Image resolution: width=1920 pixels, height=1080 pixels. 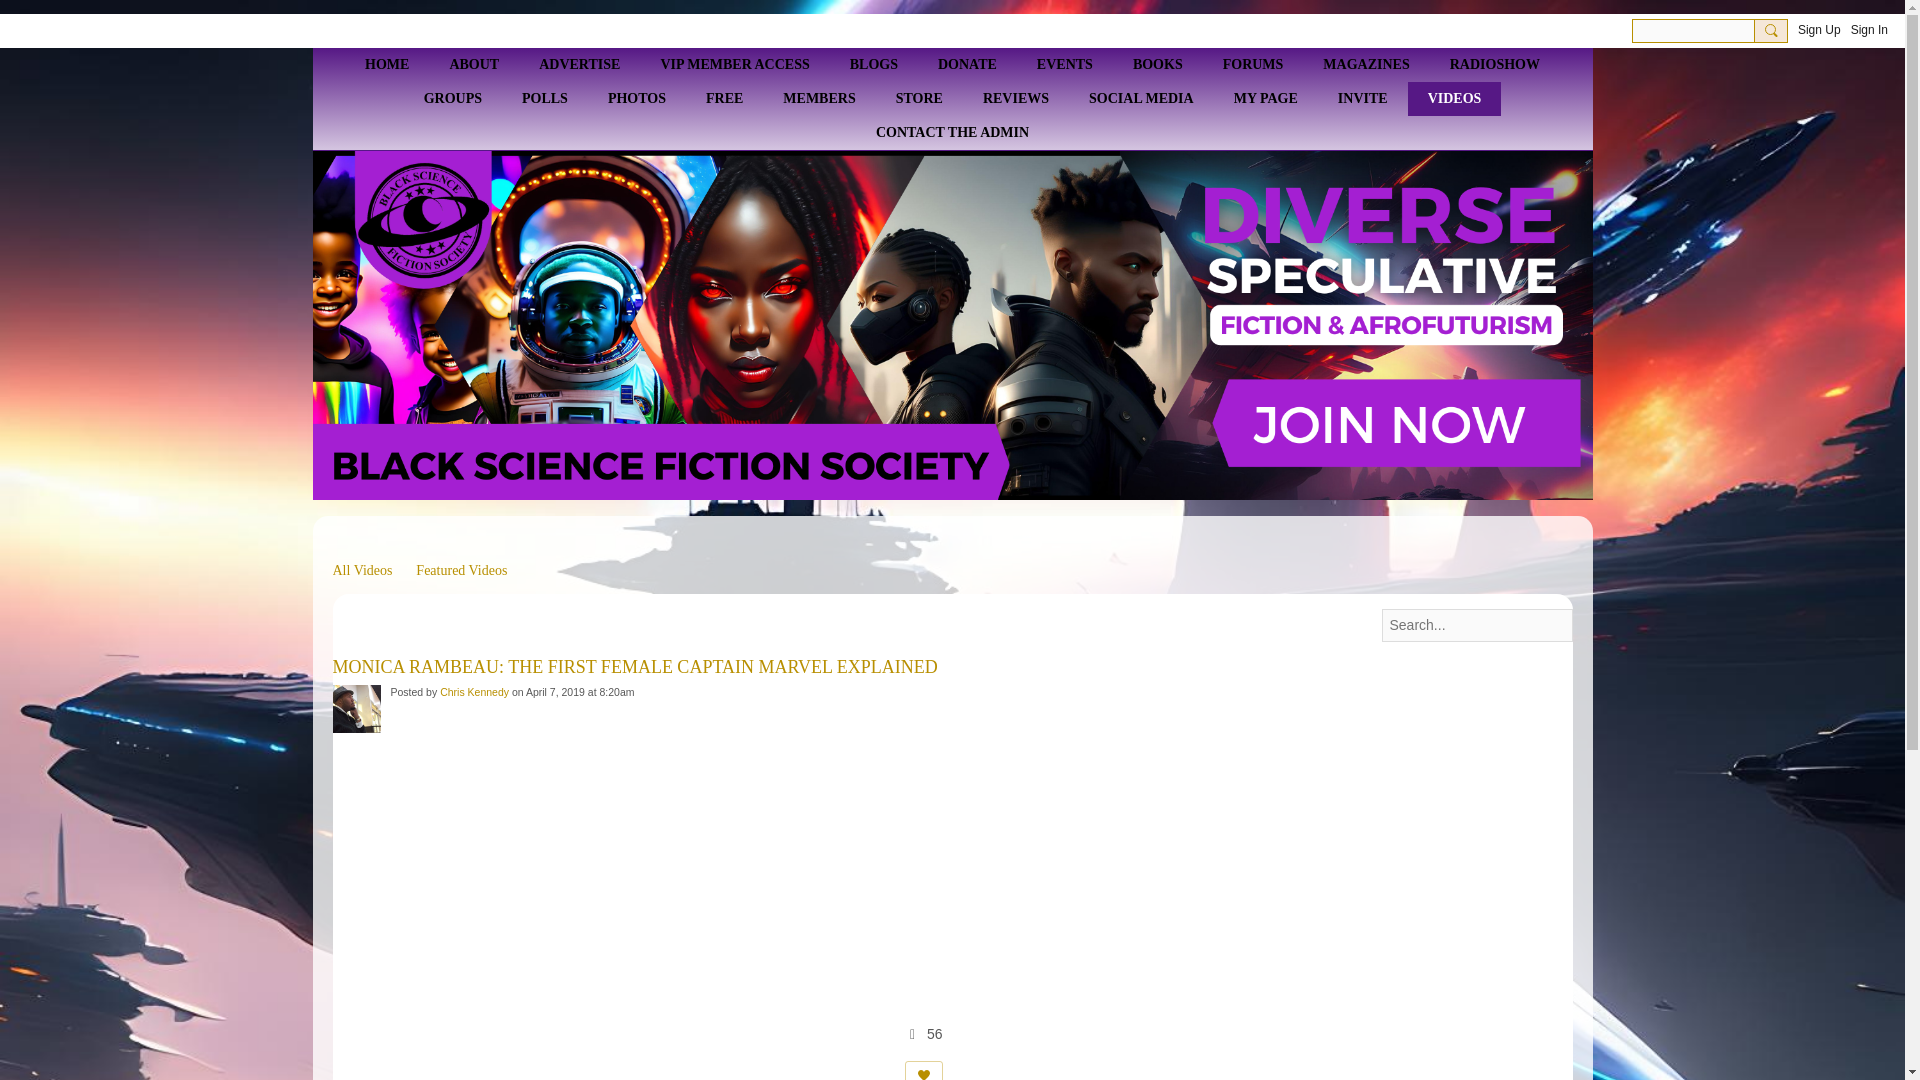 What do you see at coordinates (544, 98) in the screenshot?
I see `POLLS` at bounding box center [544, 98].